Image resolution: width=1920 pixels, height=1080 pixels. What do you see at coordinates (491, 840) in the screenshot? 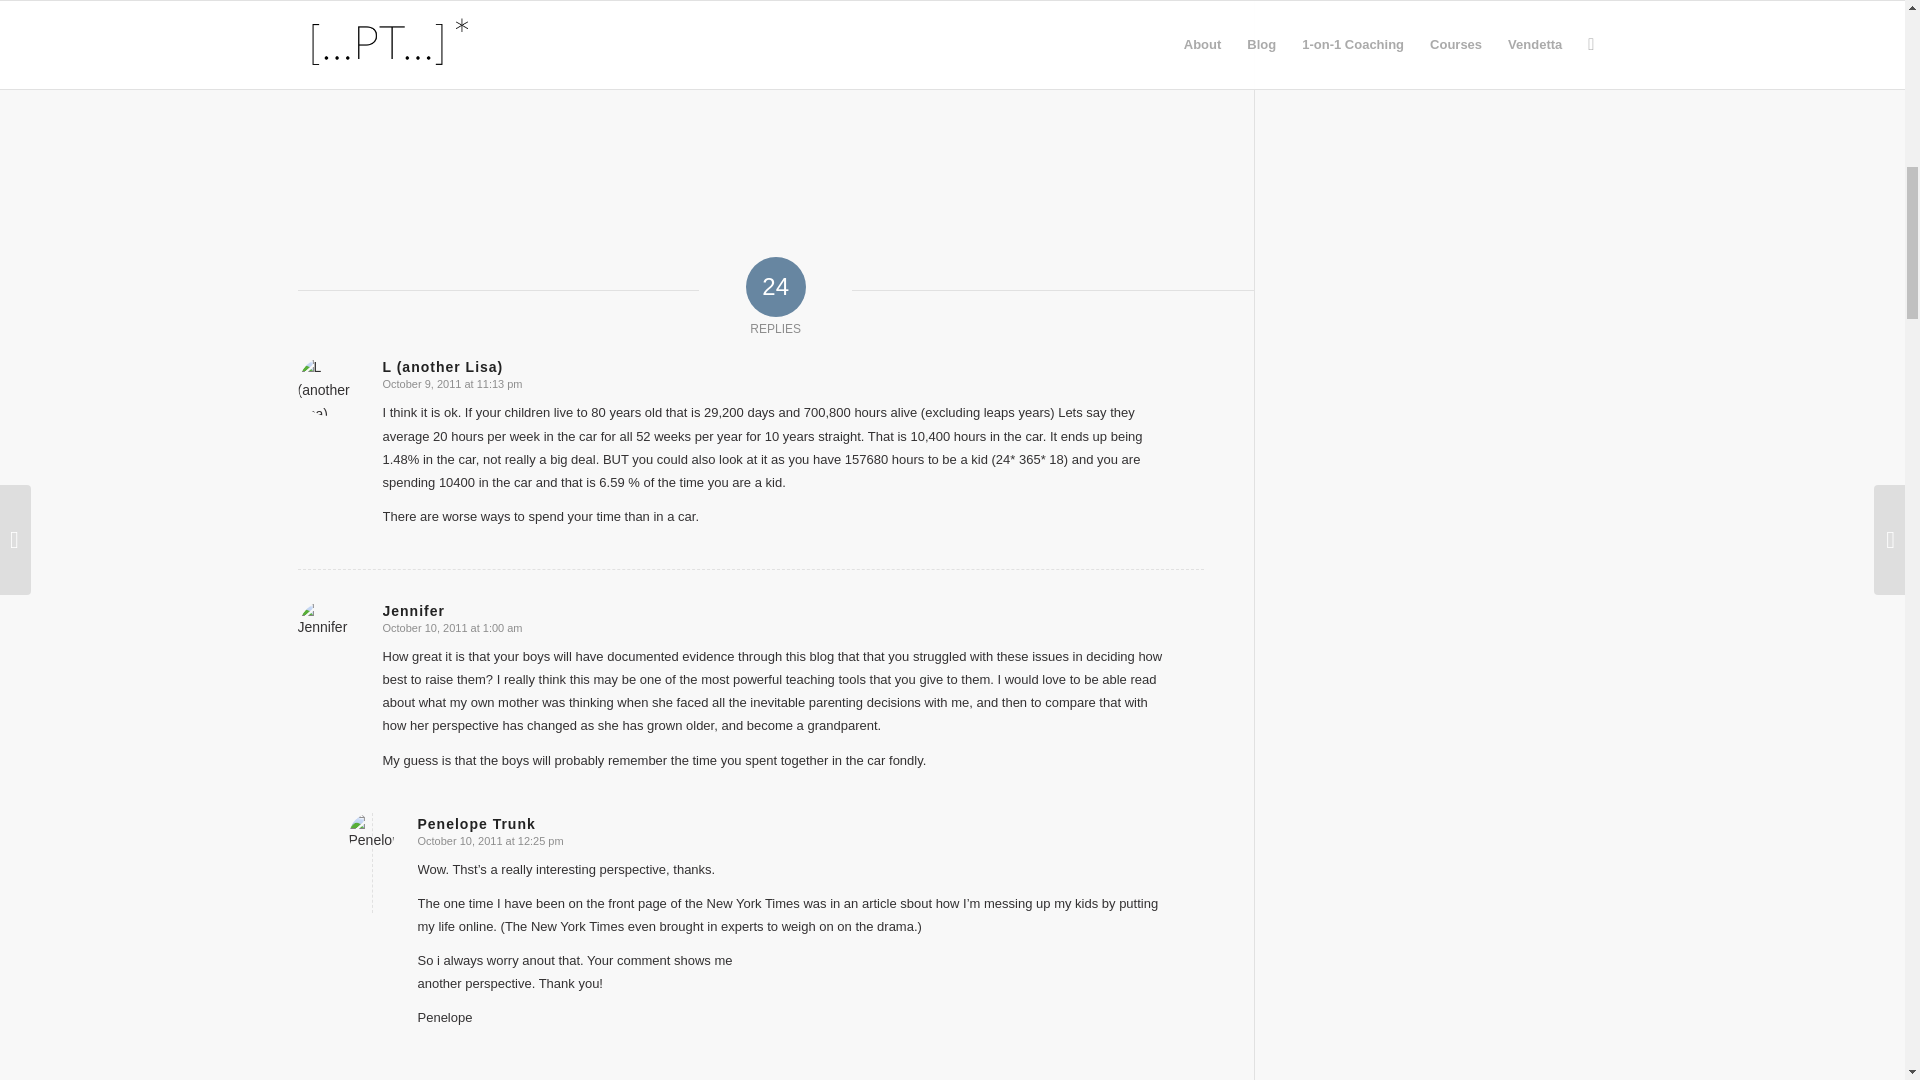
I see `October 10, 2011 at 12:25 pm` at bounding box center [491, 840].